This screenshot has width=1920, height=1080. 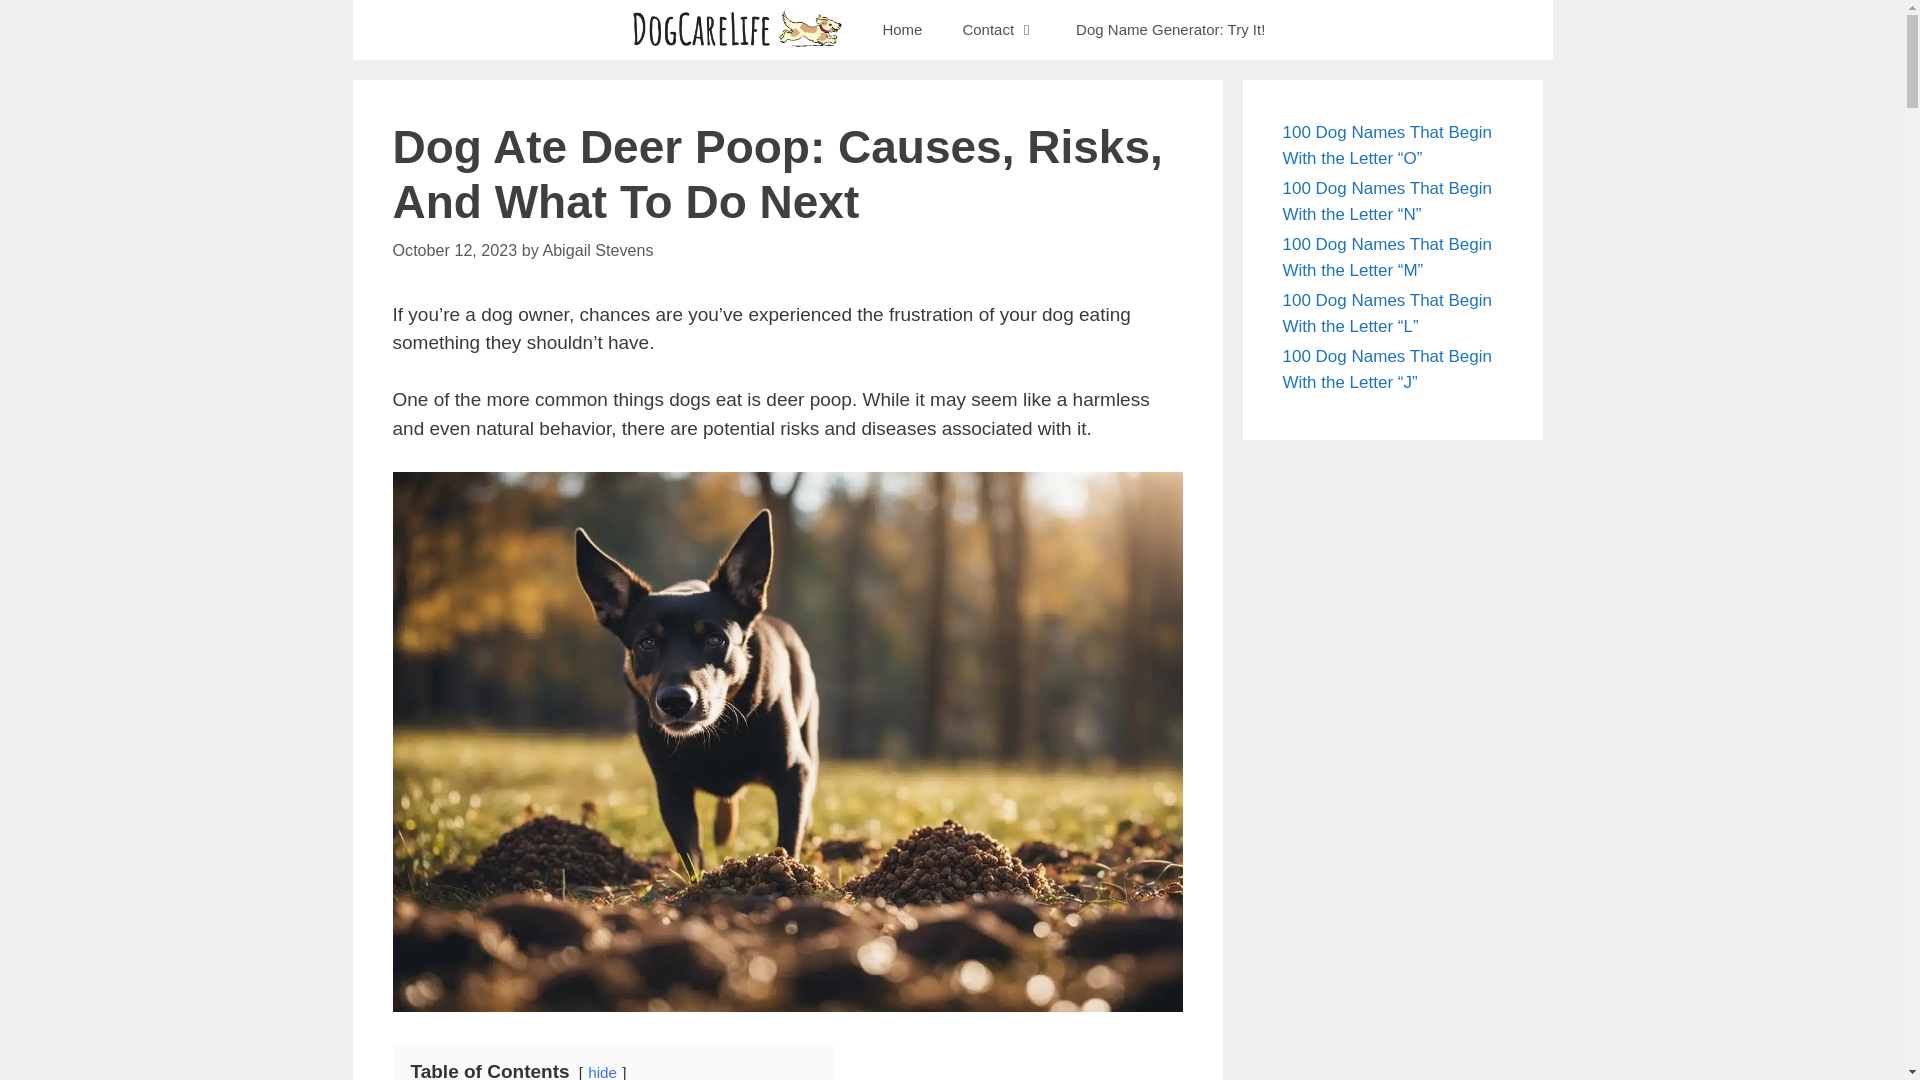 What do you see at coordinates (596, 250) in the screenshot?
I see `Abigail Stevens` at bounding box center [596, 250].